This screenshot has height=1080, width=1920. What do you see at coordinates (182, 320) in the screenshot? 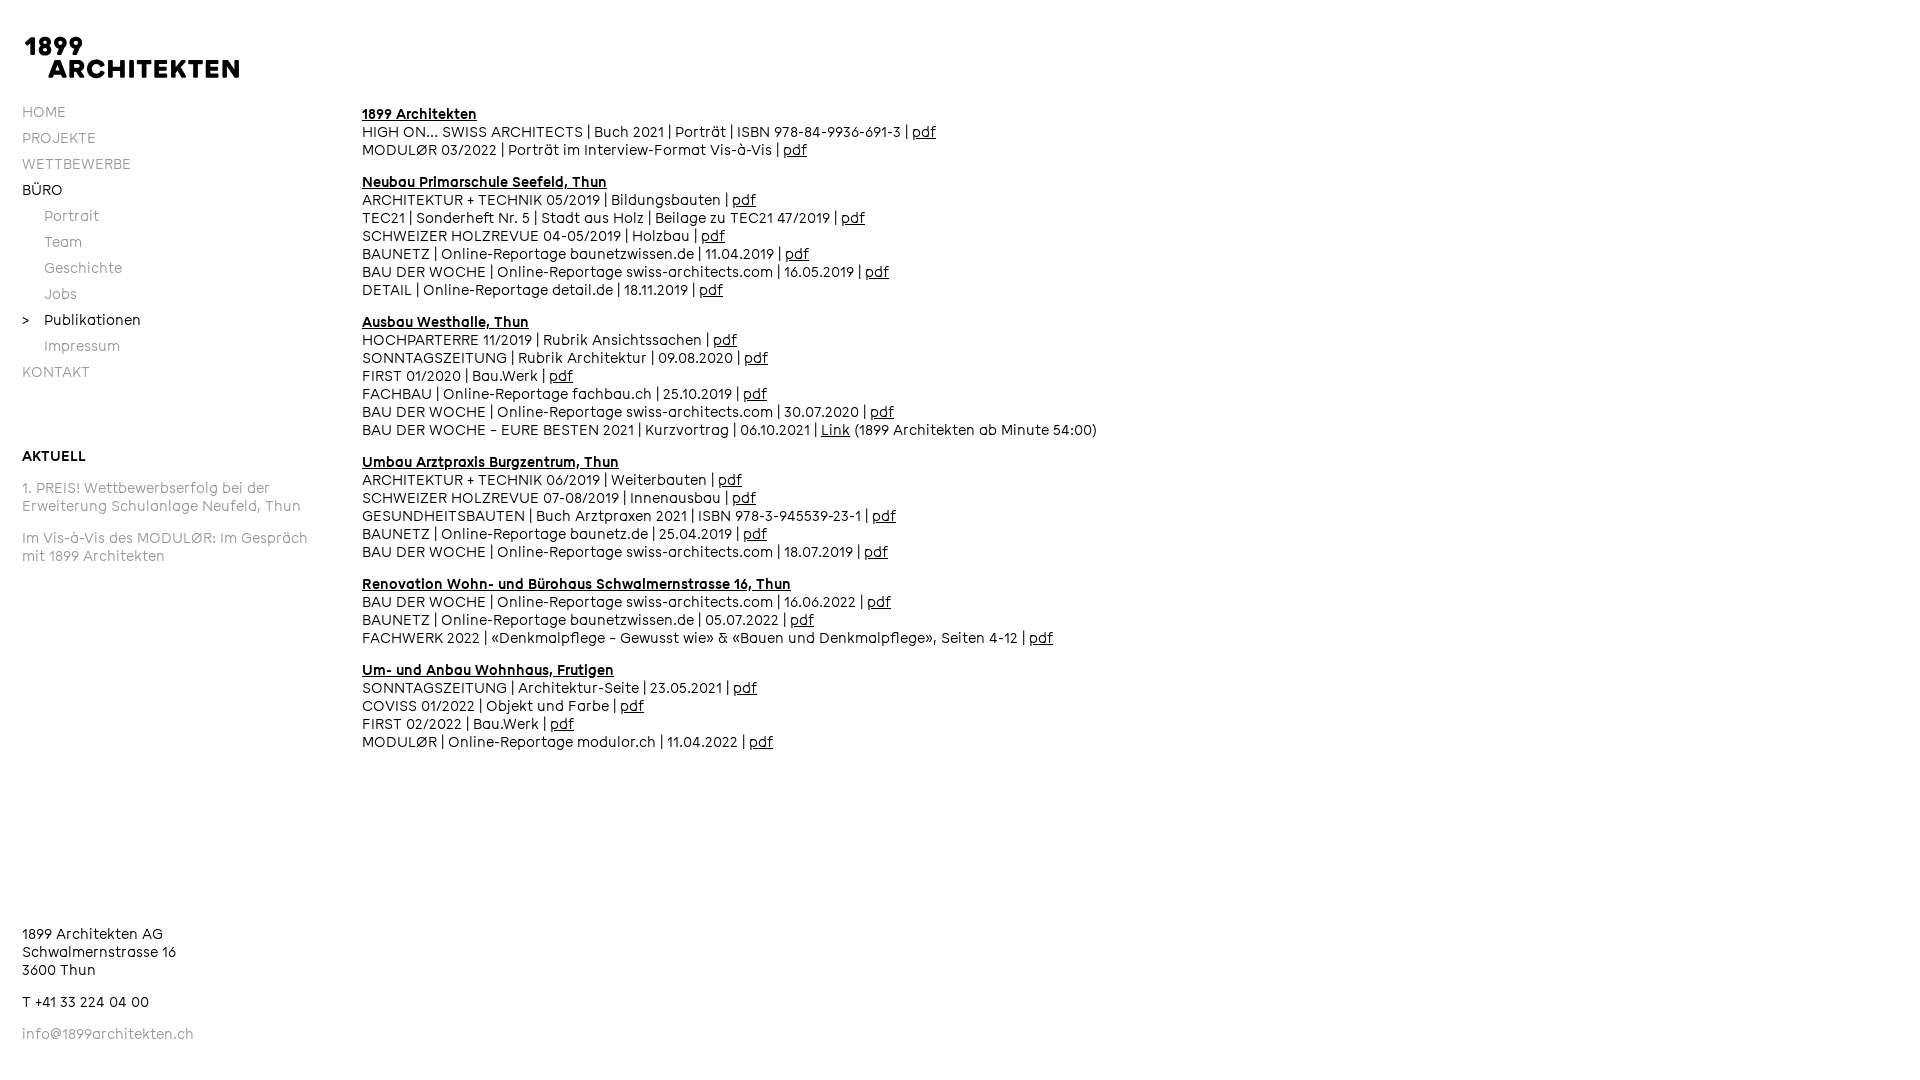
I see `Publikationen` at bounding box center [182, 320].